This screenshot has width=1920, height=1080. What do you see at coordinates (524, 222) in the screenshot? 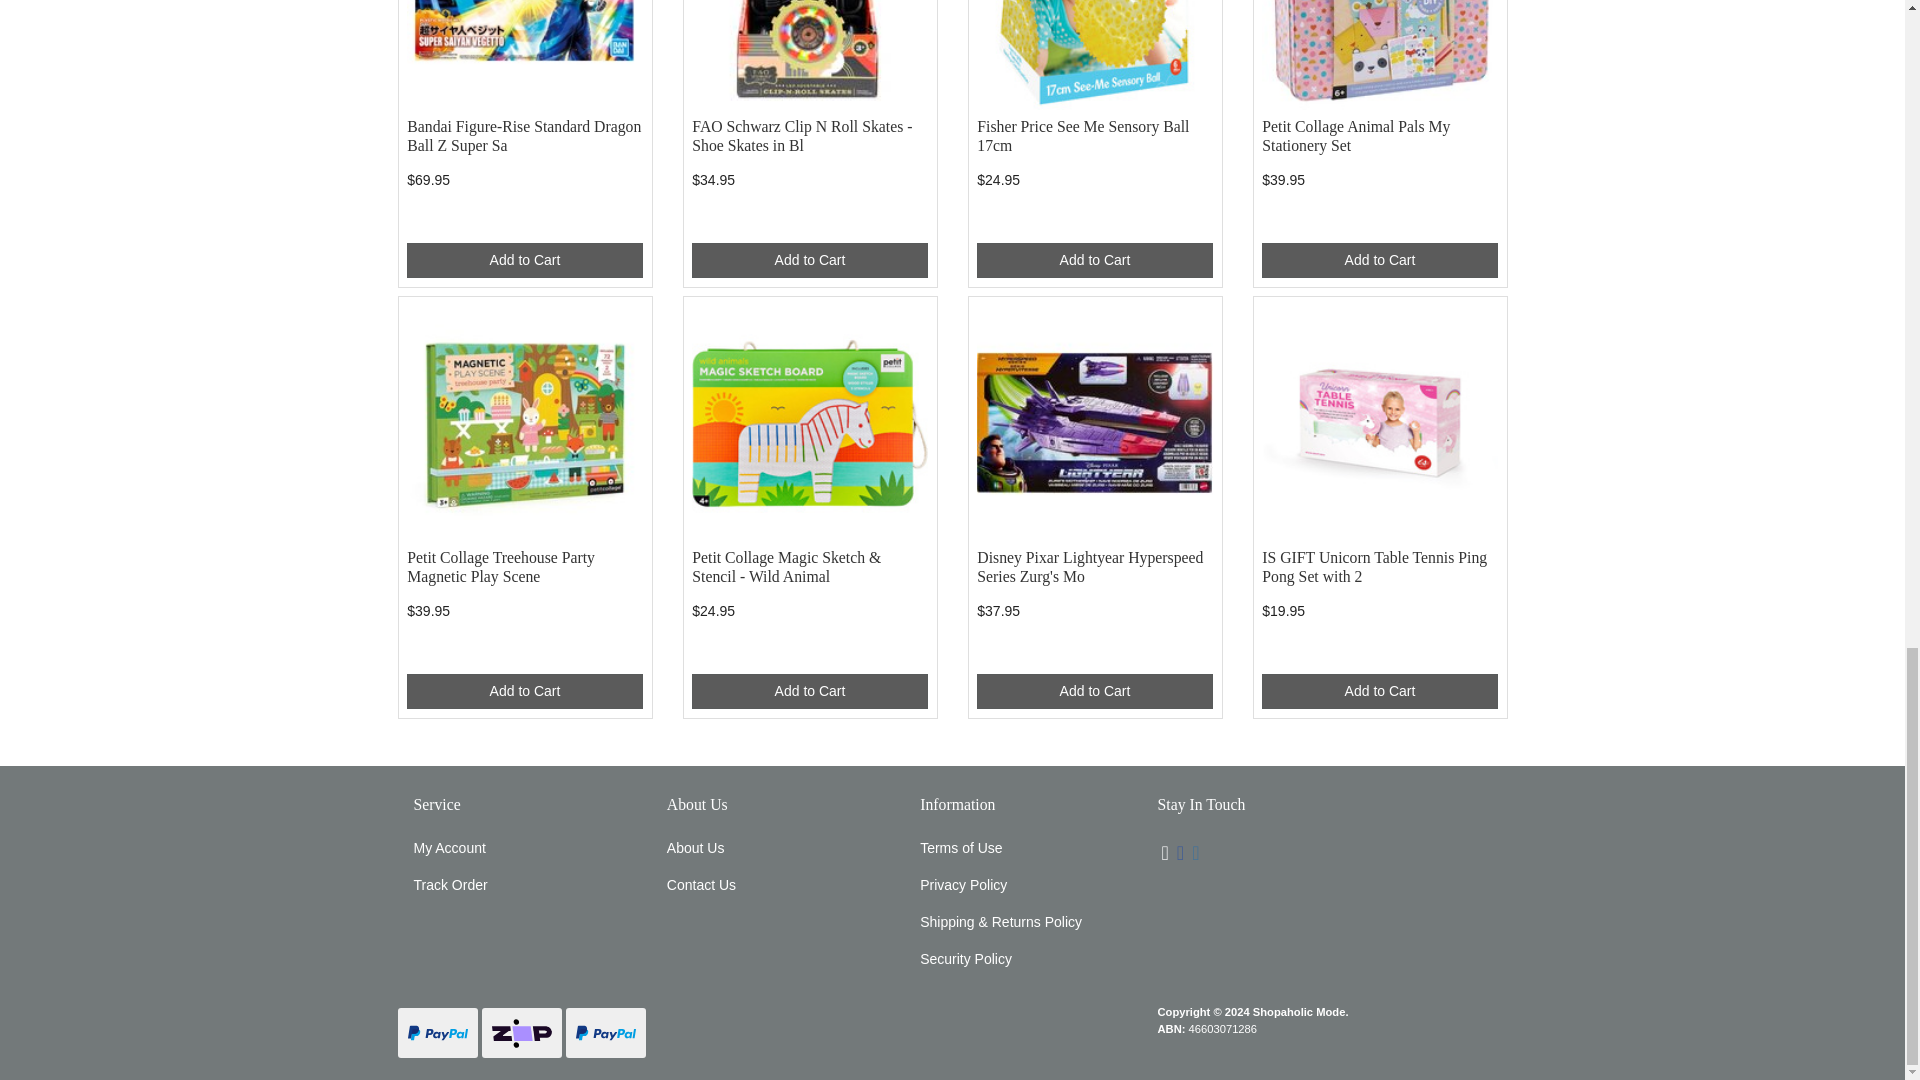
I see `PayPal Message 2` at bounding box center [524, 222].